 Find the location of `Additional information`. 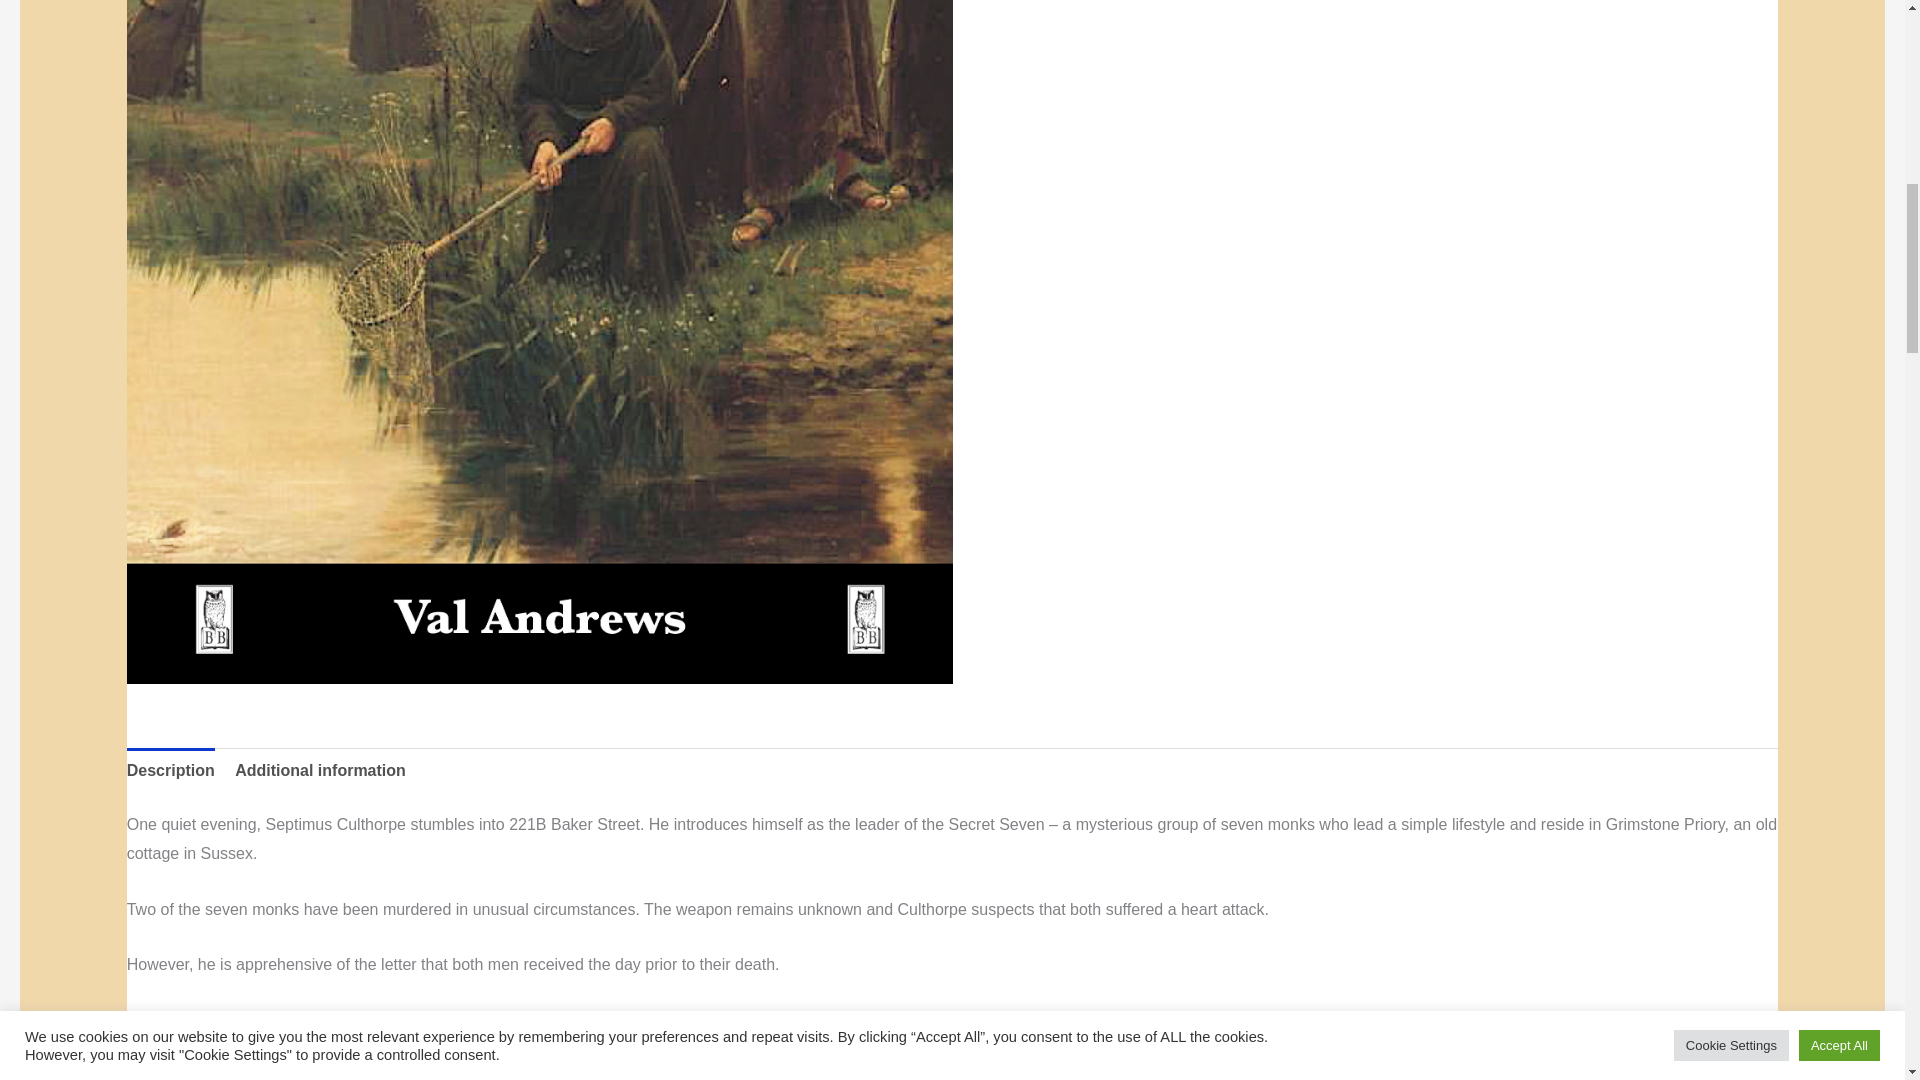

Additional information is located at coordinates (320, 770).